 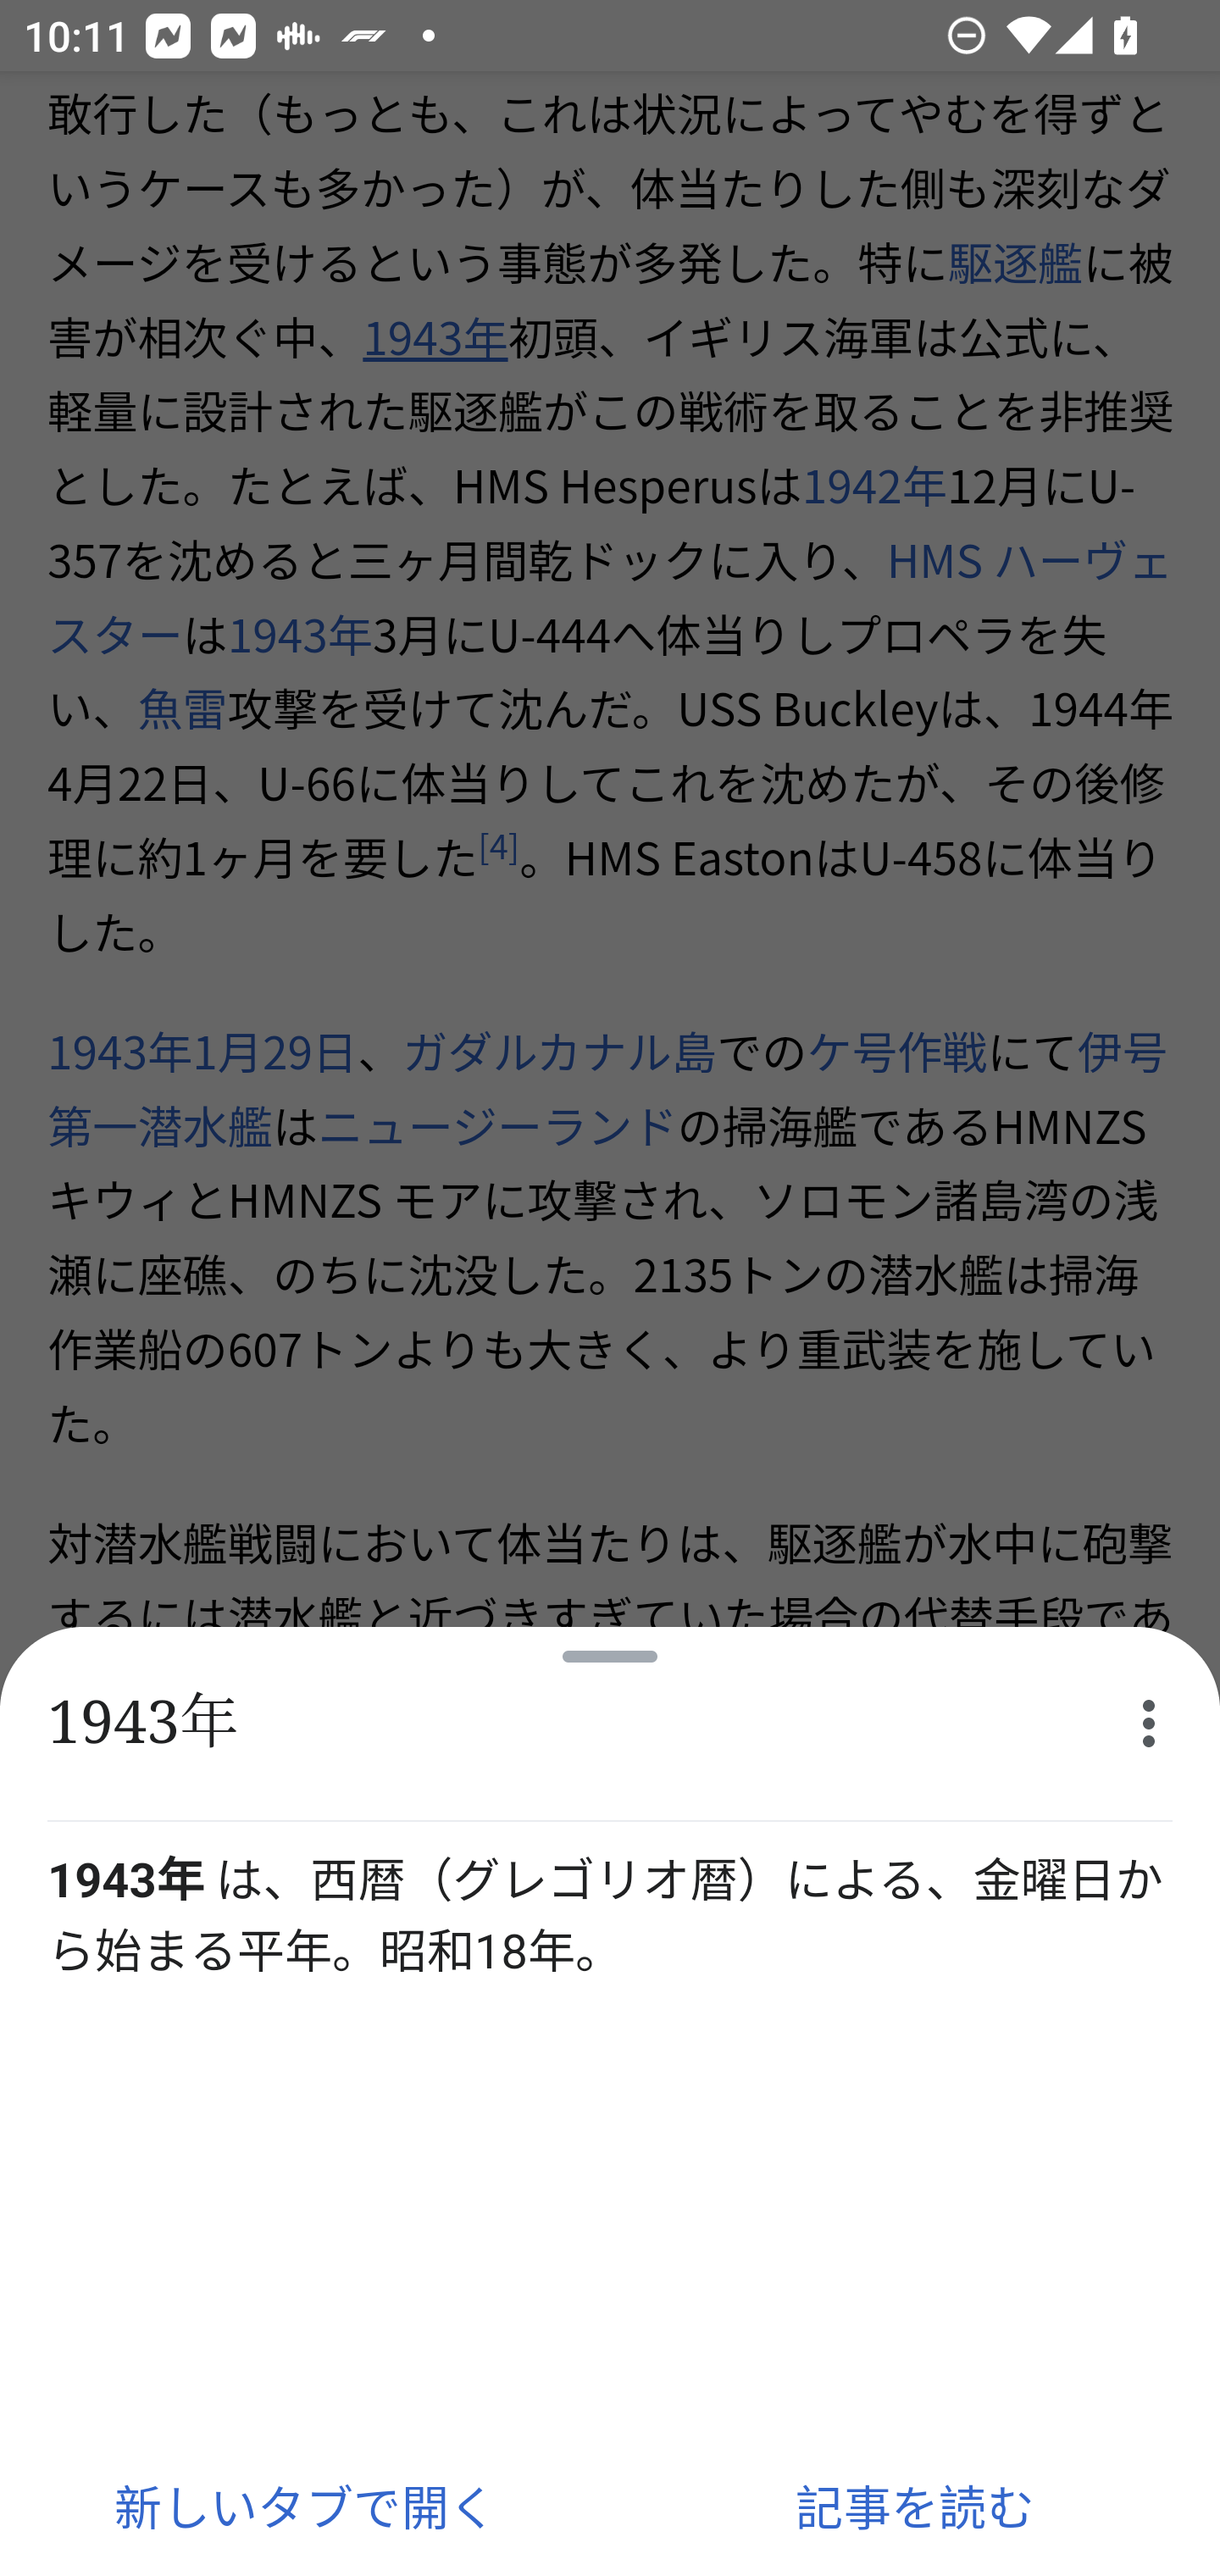 I want to click on 1943年 More options, so click(x=610, y=1724).